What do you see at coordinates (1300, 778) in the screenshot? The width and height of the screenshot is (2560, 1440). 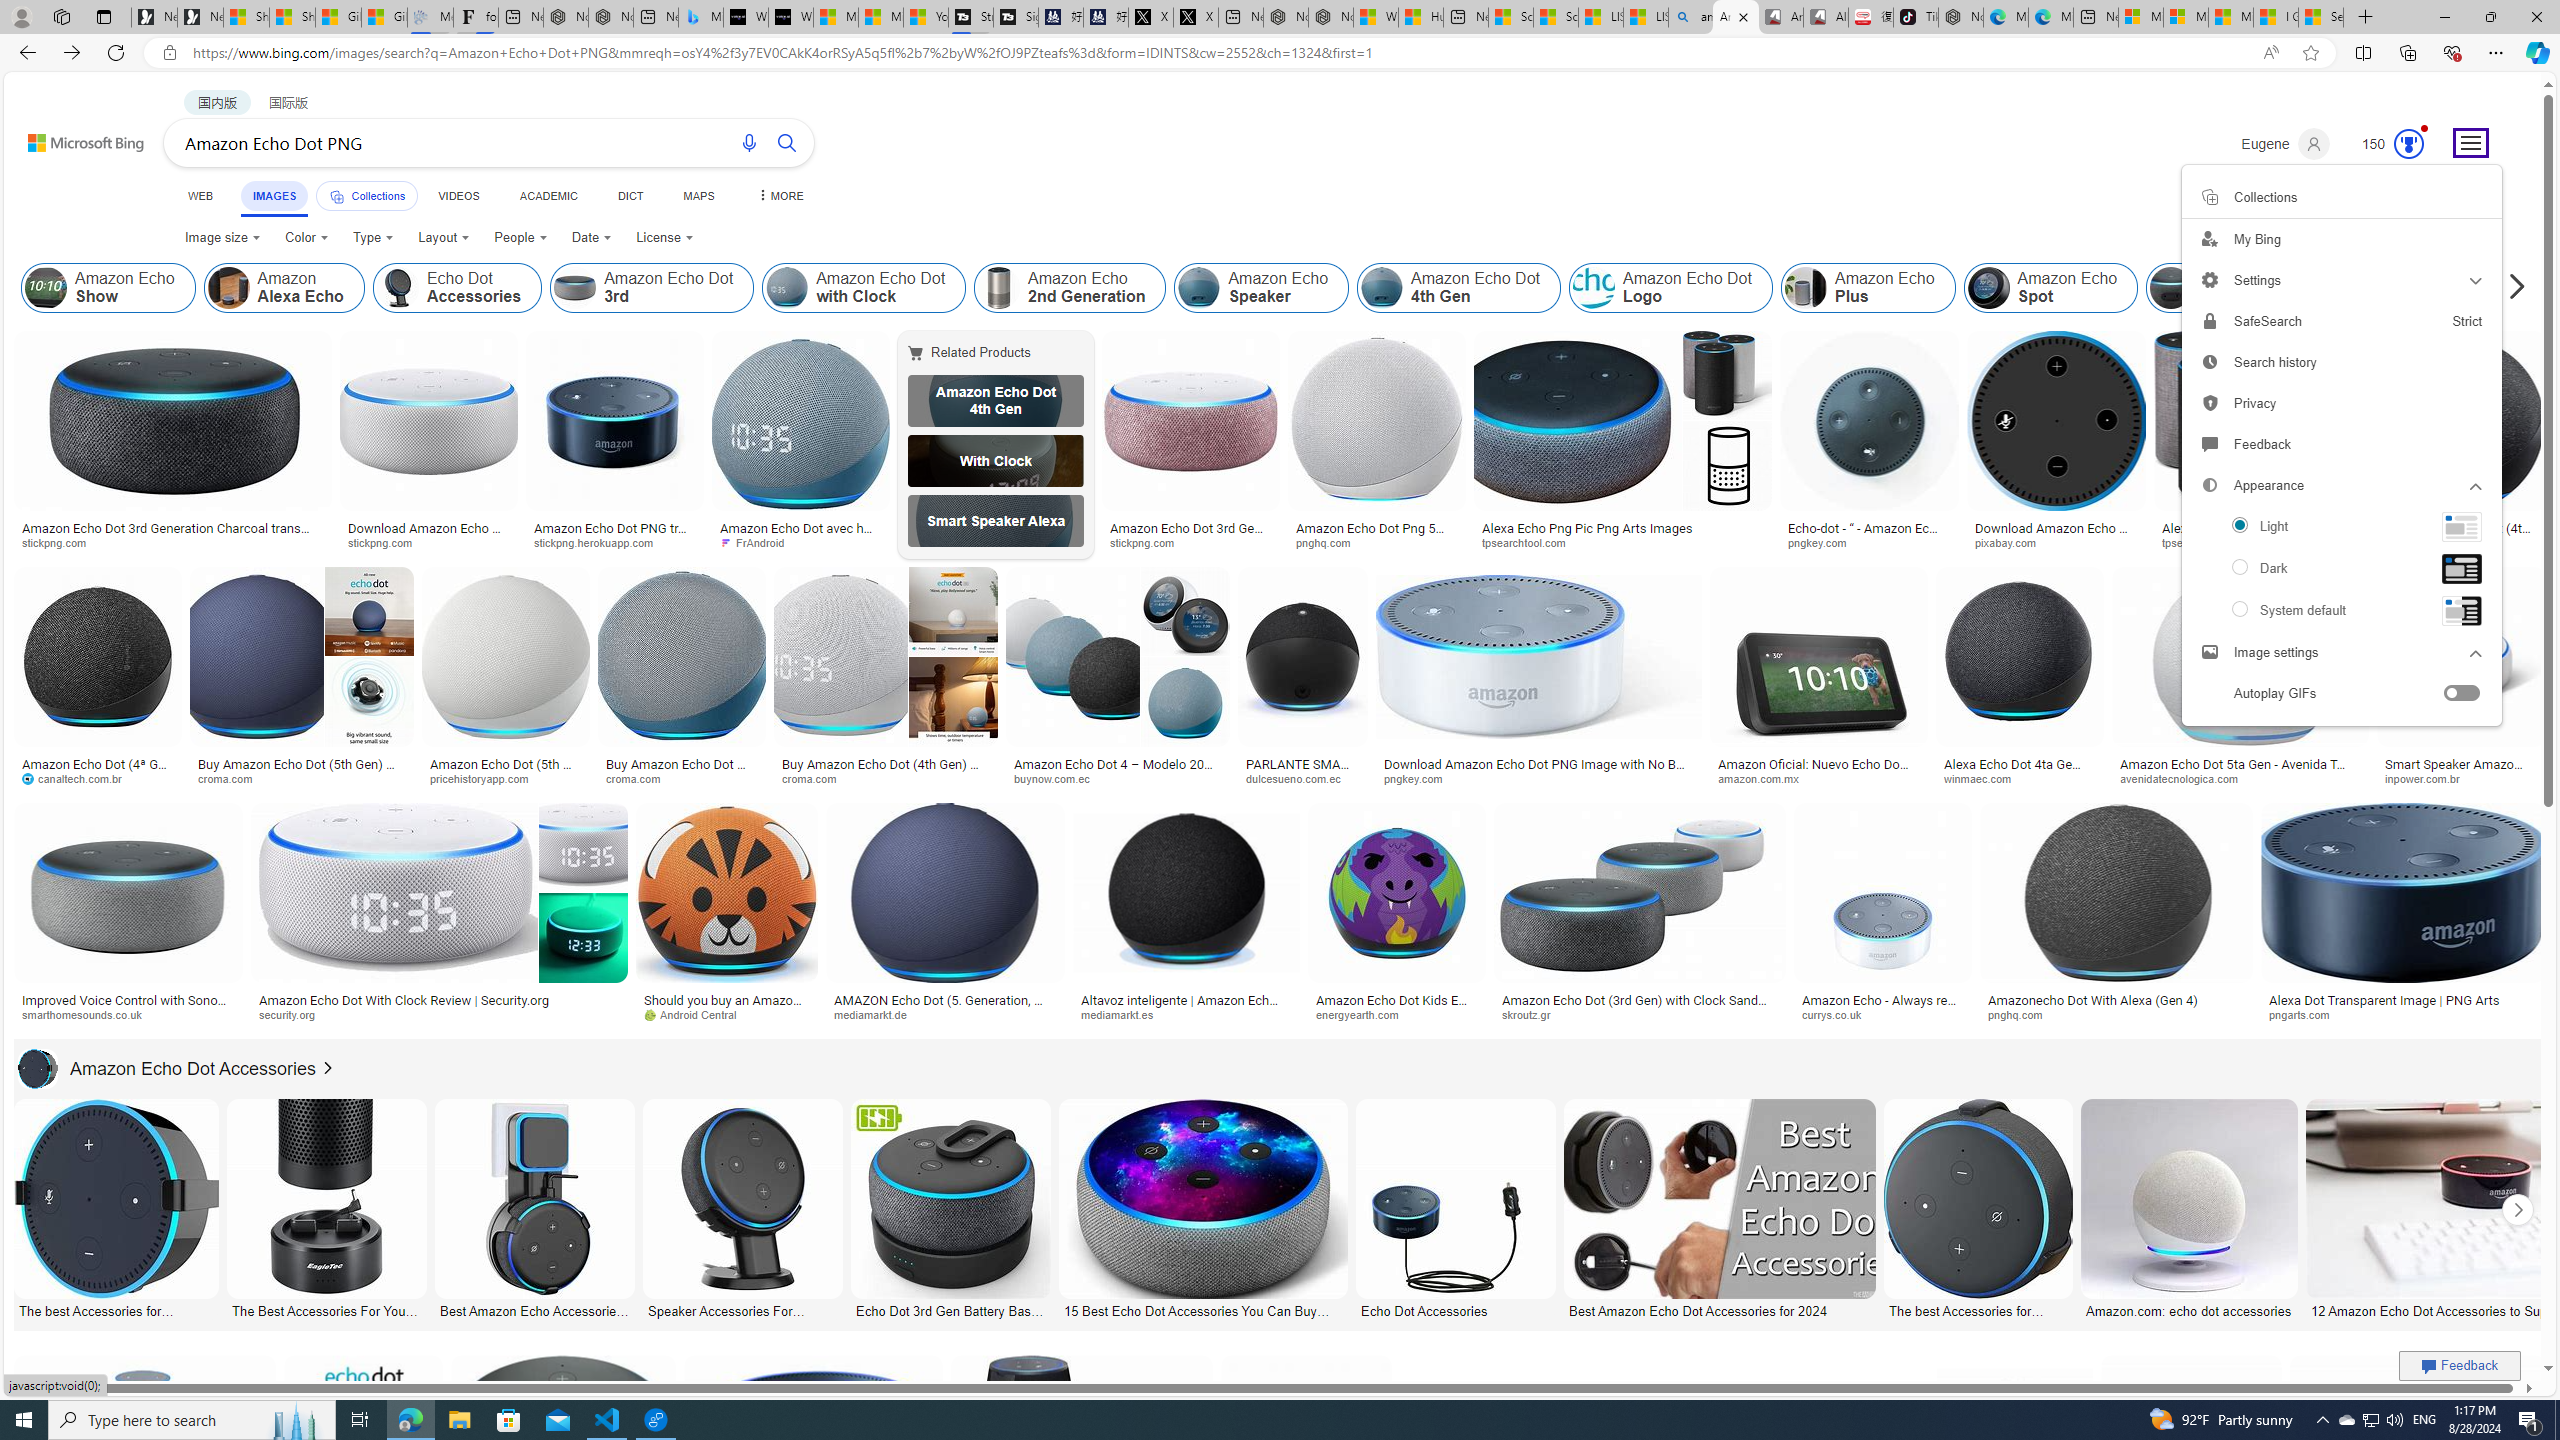 I see `dulcesueno.com.ec` at bounding box center [1300, 778].